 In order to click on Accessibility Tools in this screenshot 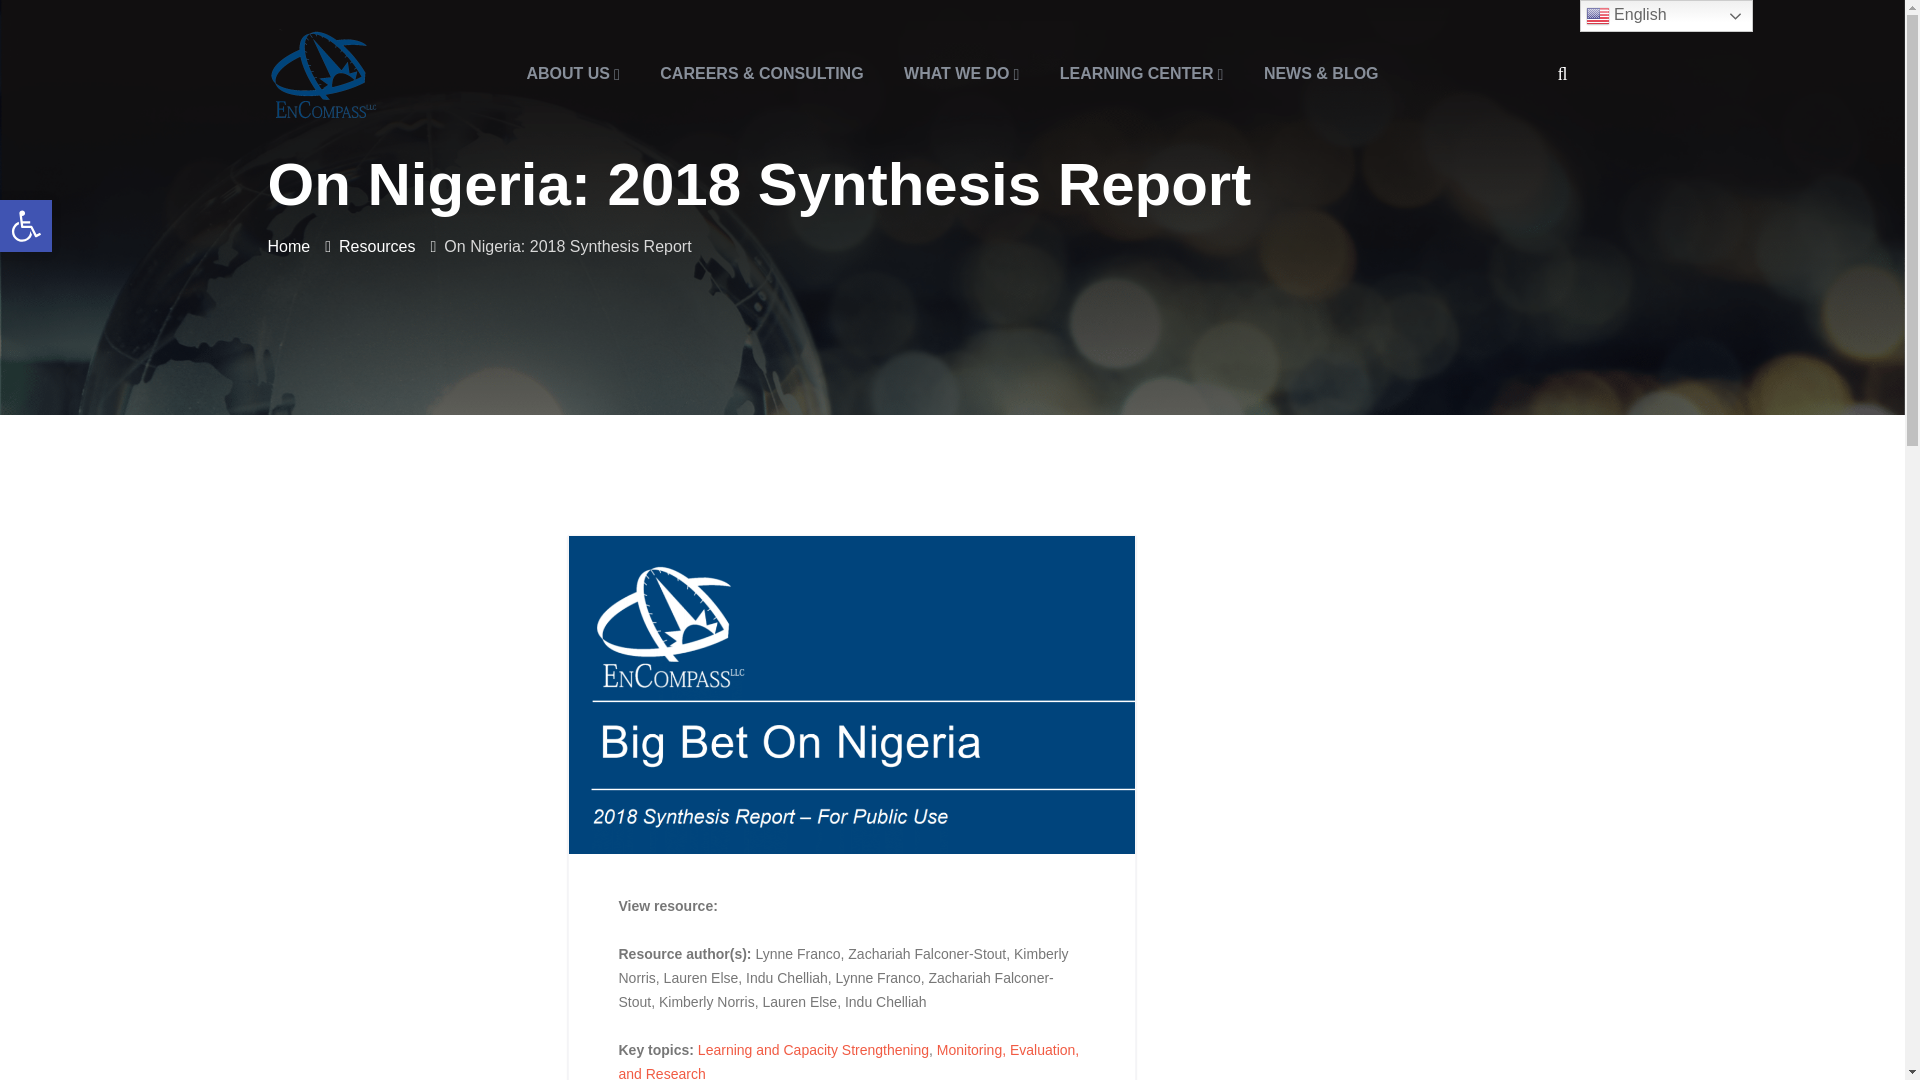, I will do `click(26, 225)`.